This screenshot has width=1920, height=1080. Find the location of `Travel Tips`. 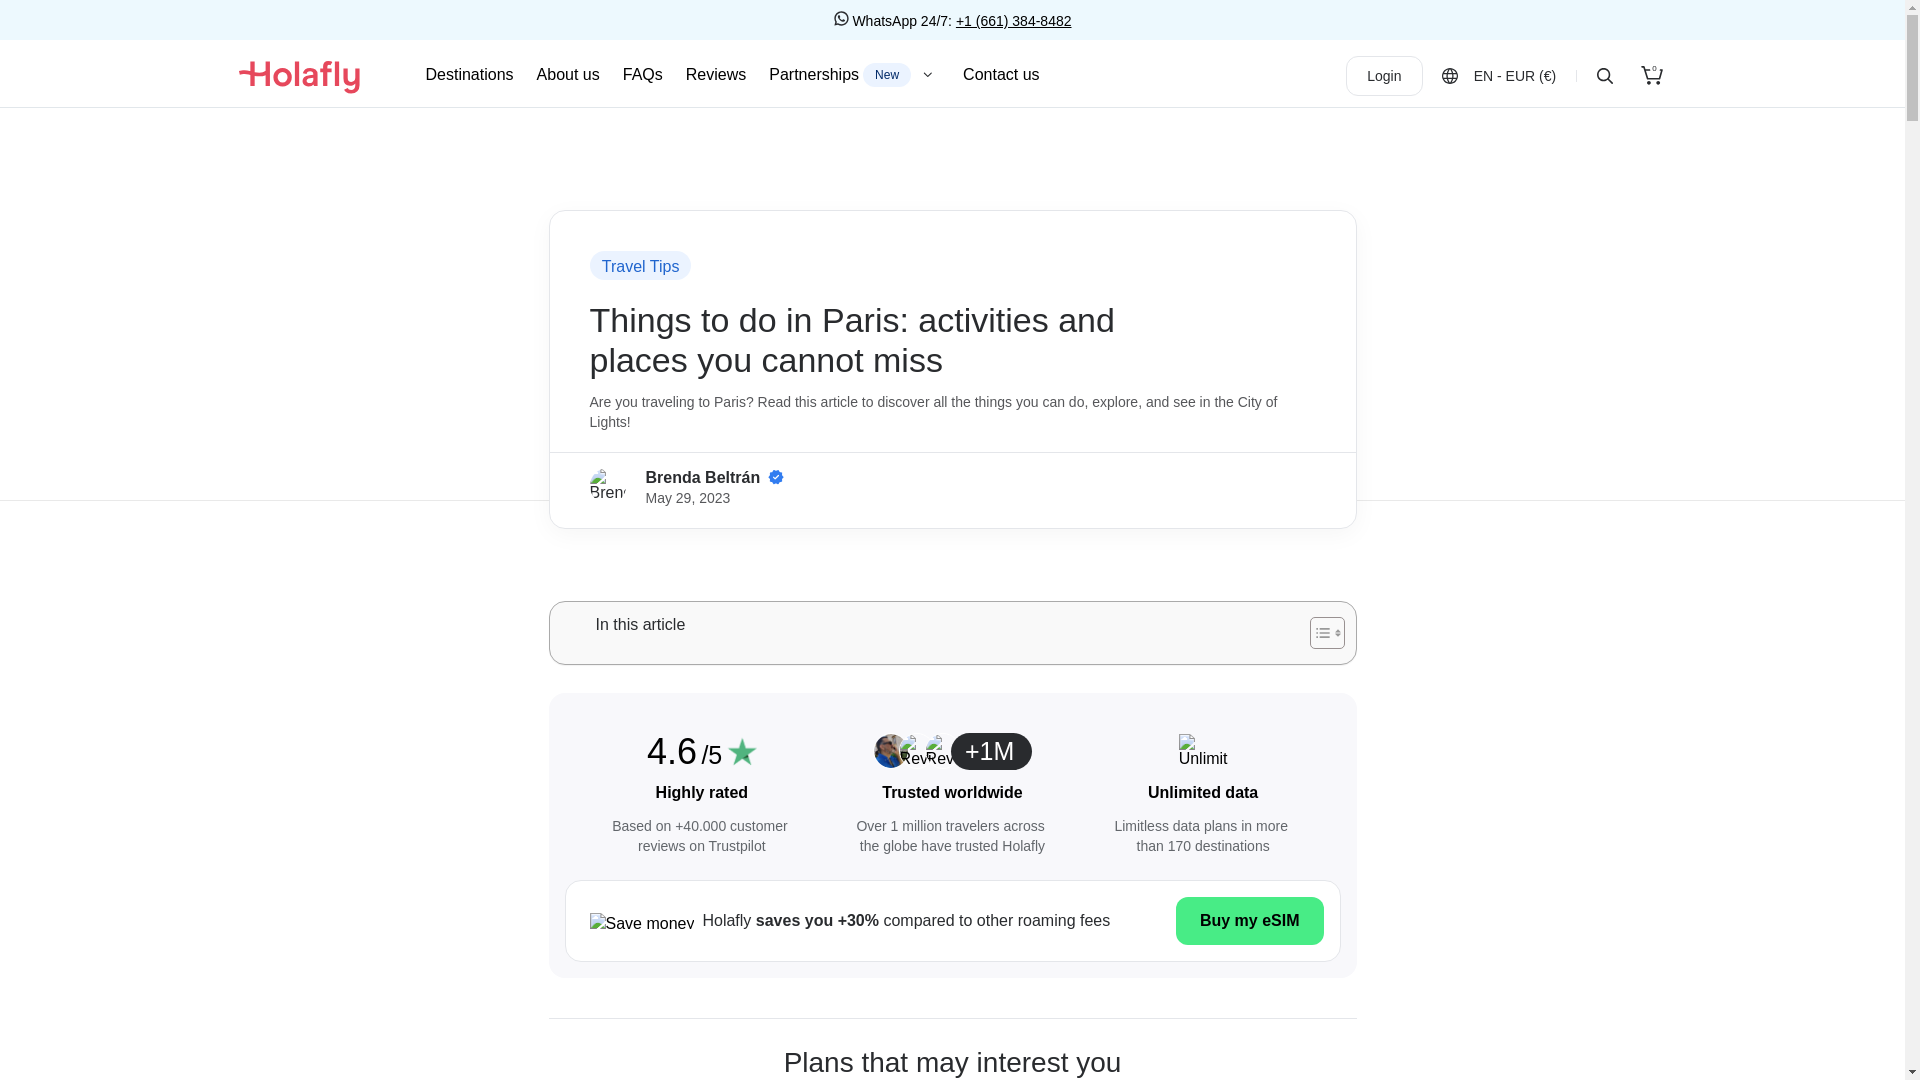

Travel Tips is located at coordinates (854, 74).